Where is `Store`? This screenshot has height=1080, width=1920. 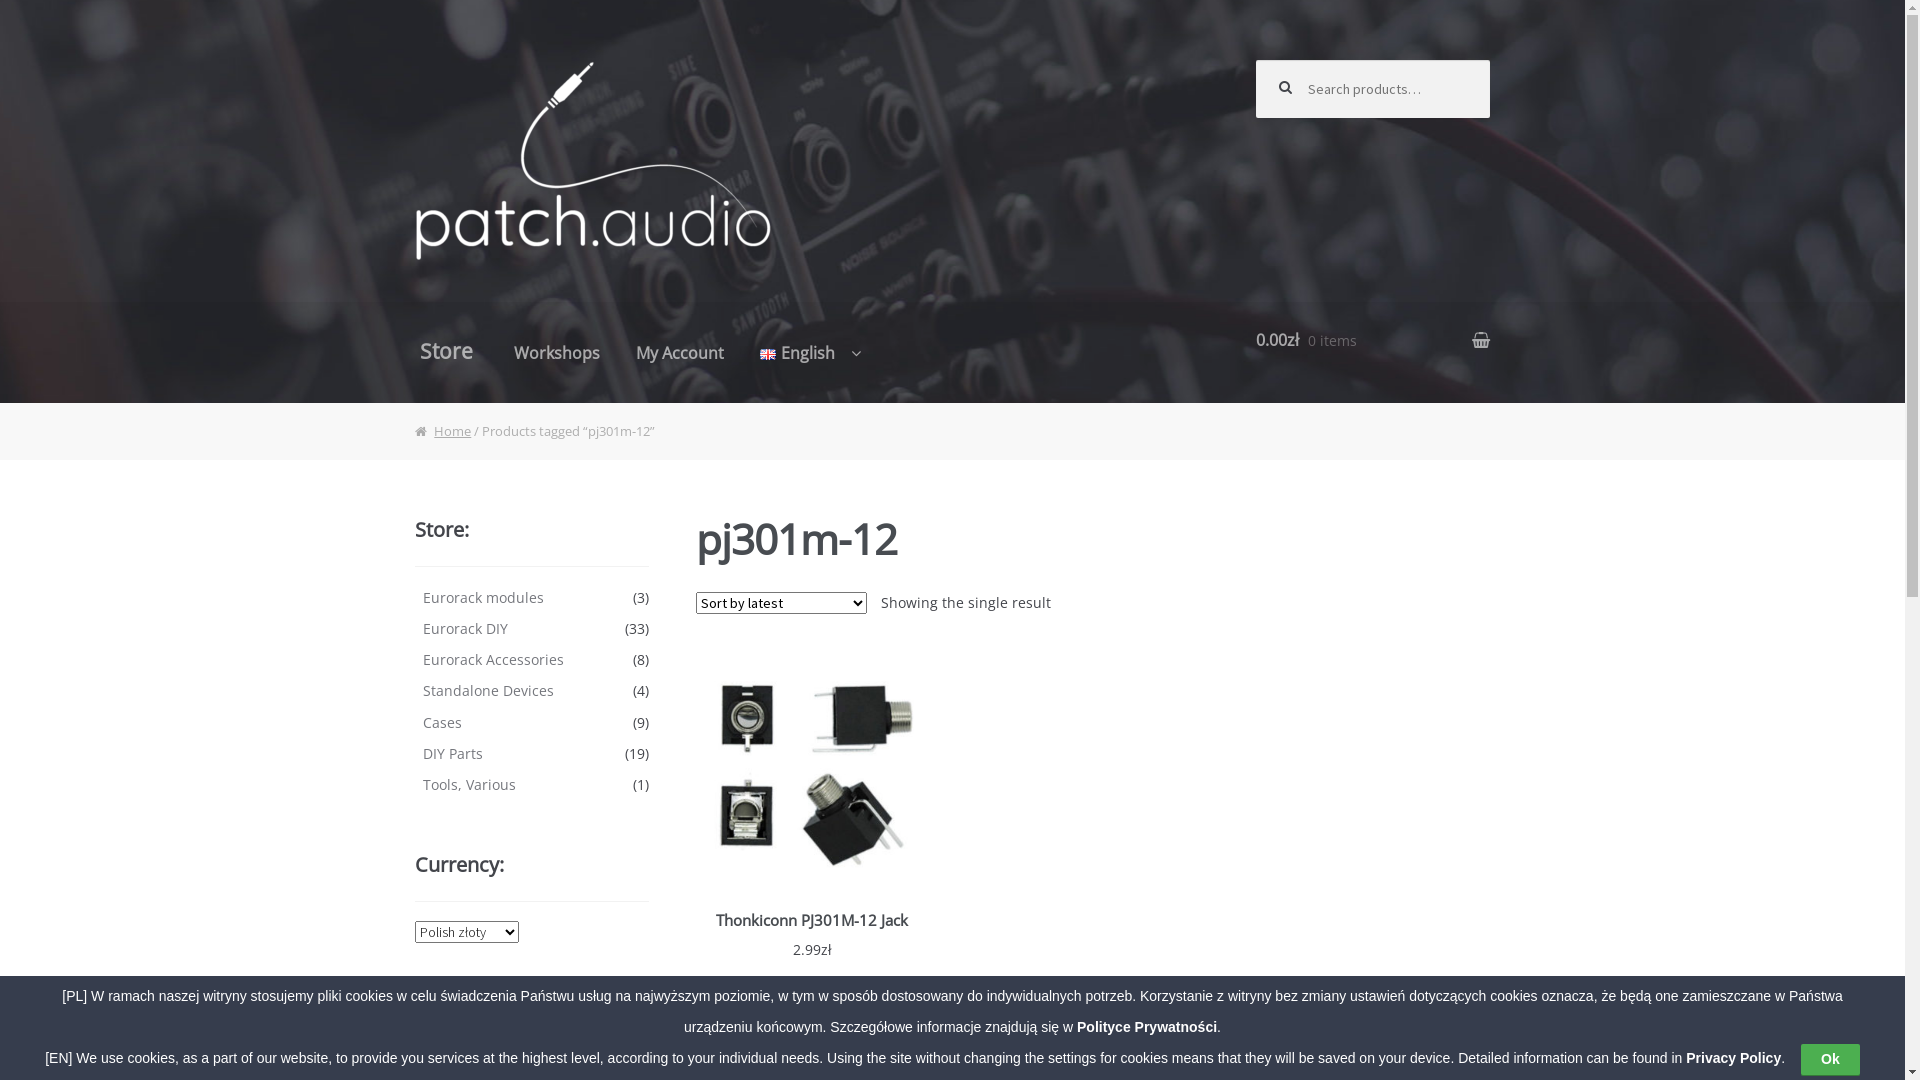
Store is located at coordinates (446, 352).